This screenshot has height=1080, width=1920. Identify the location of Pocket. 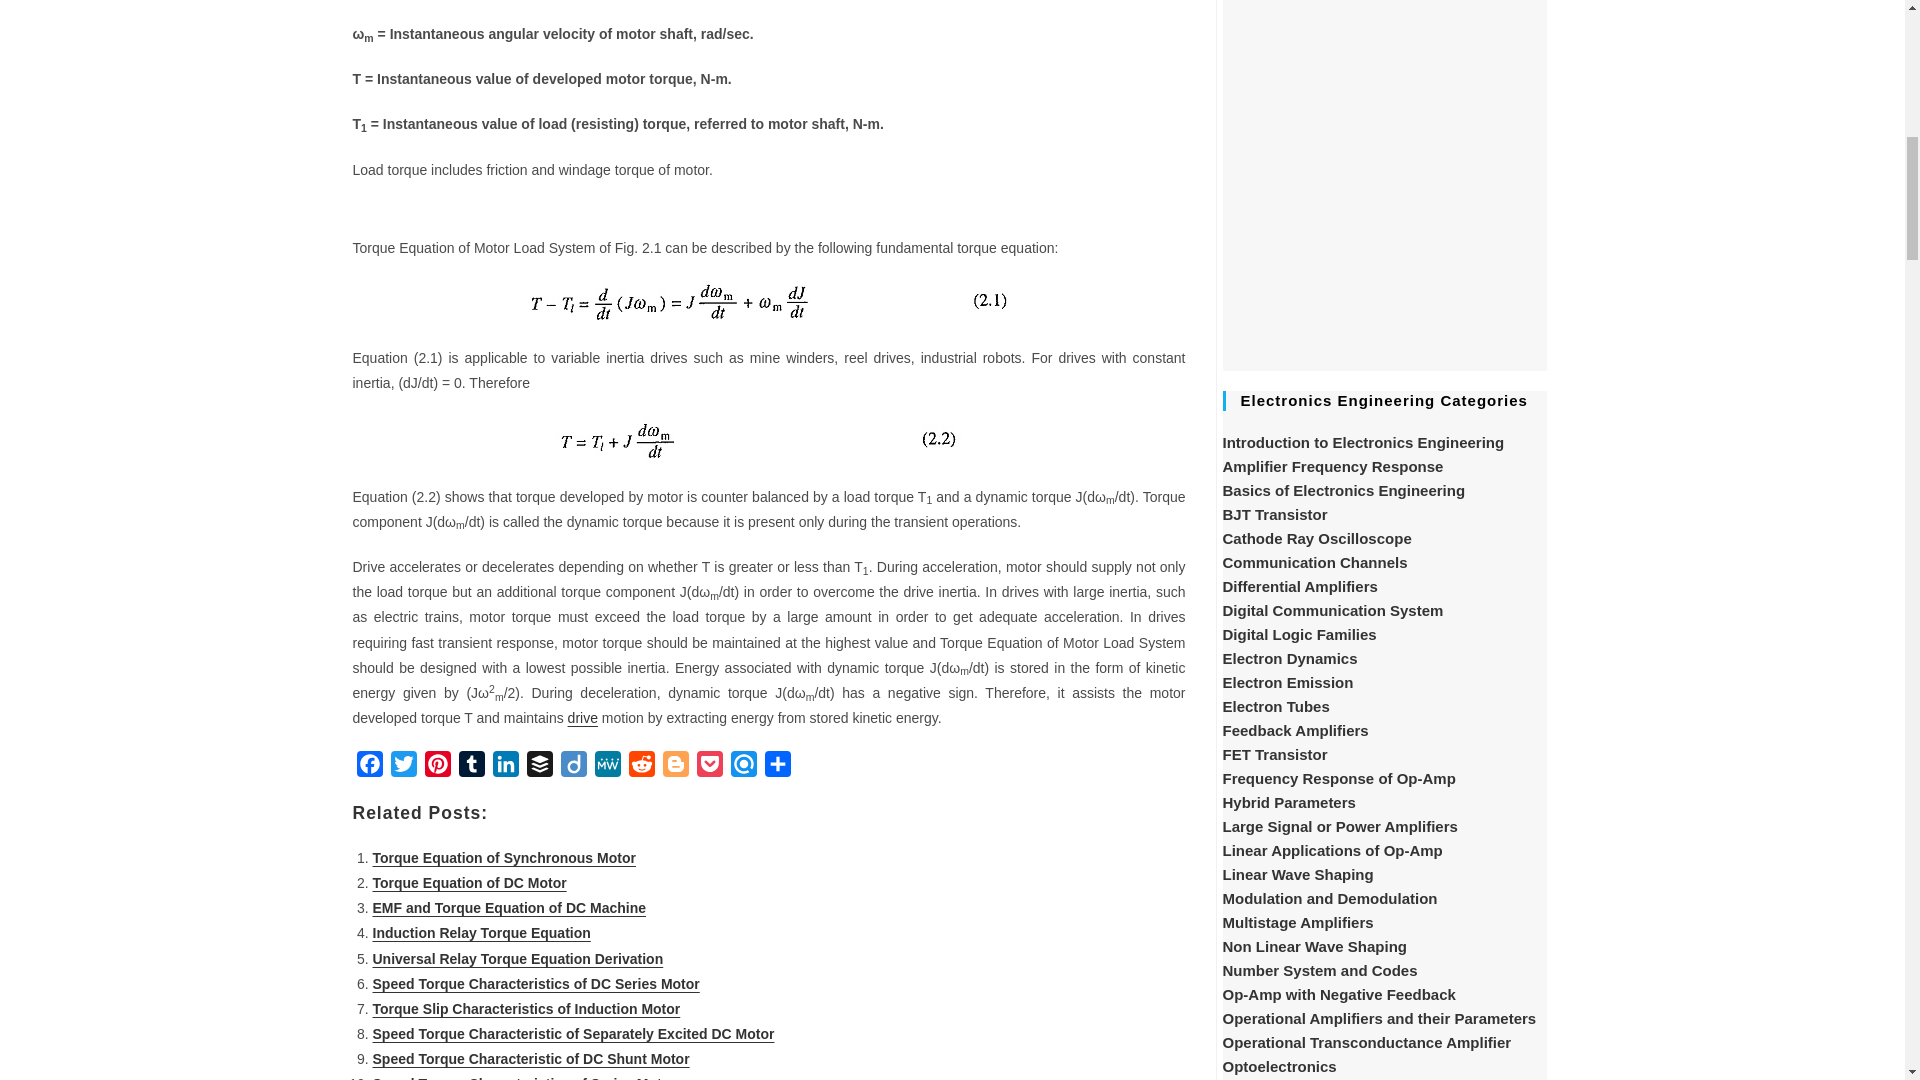
(708, 768).